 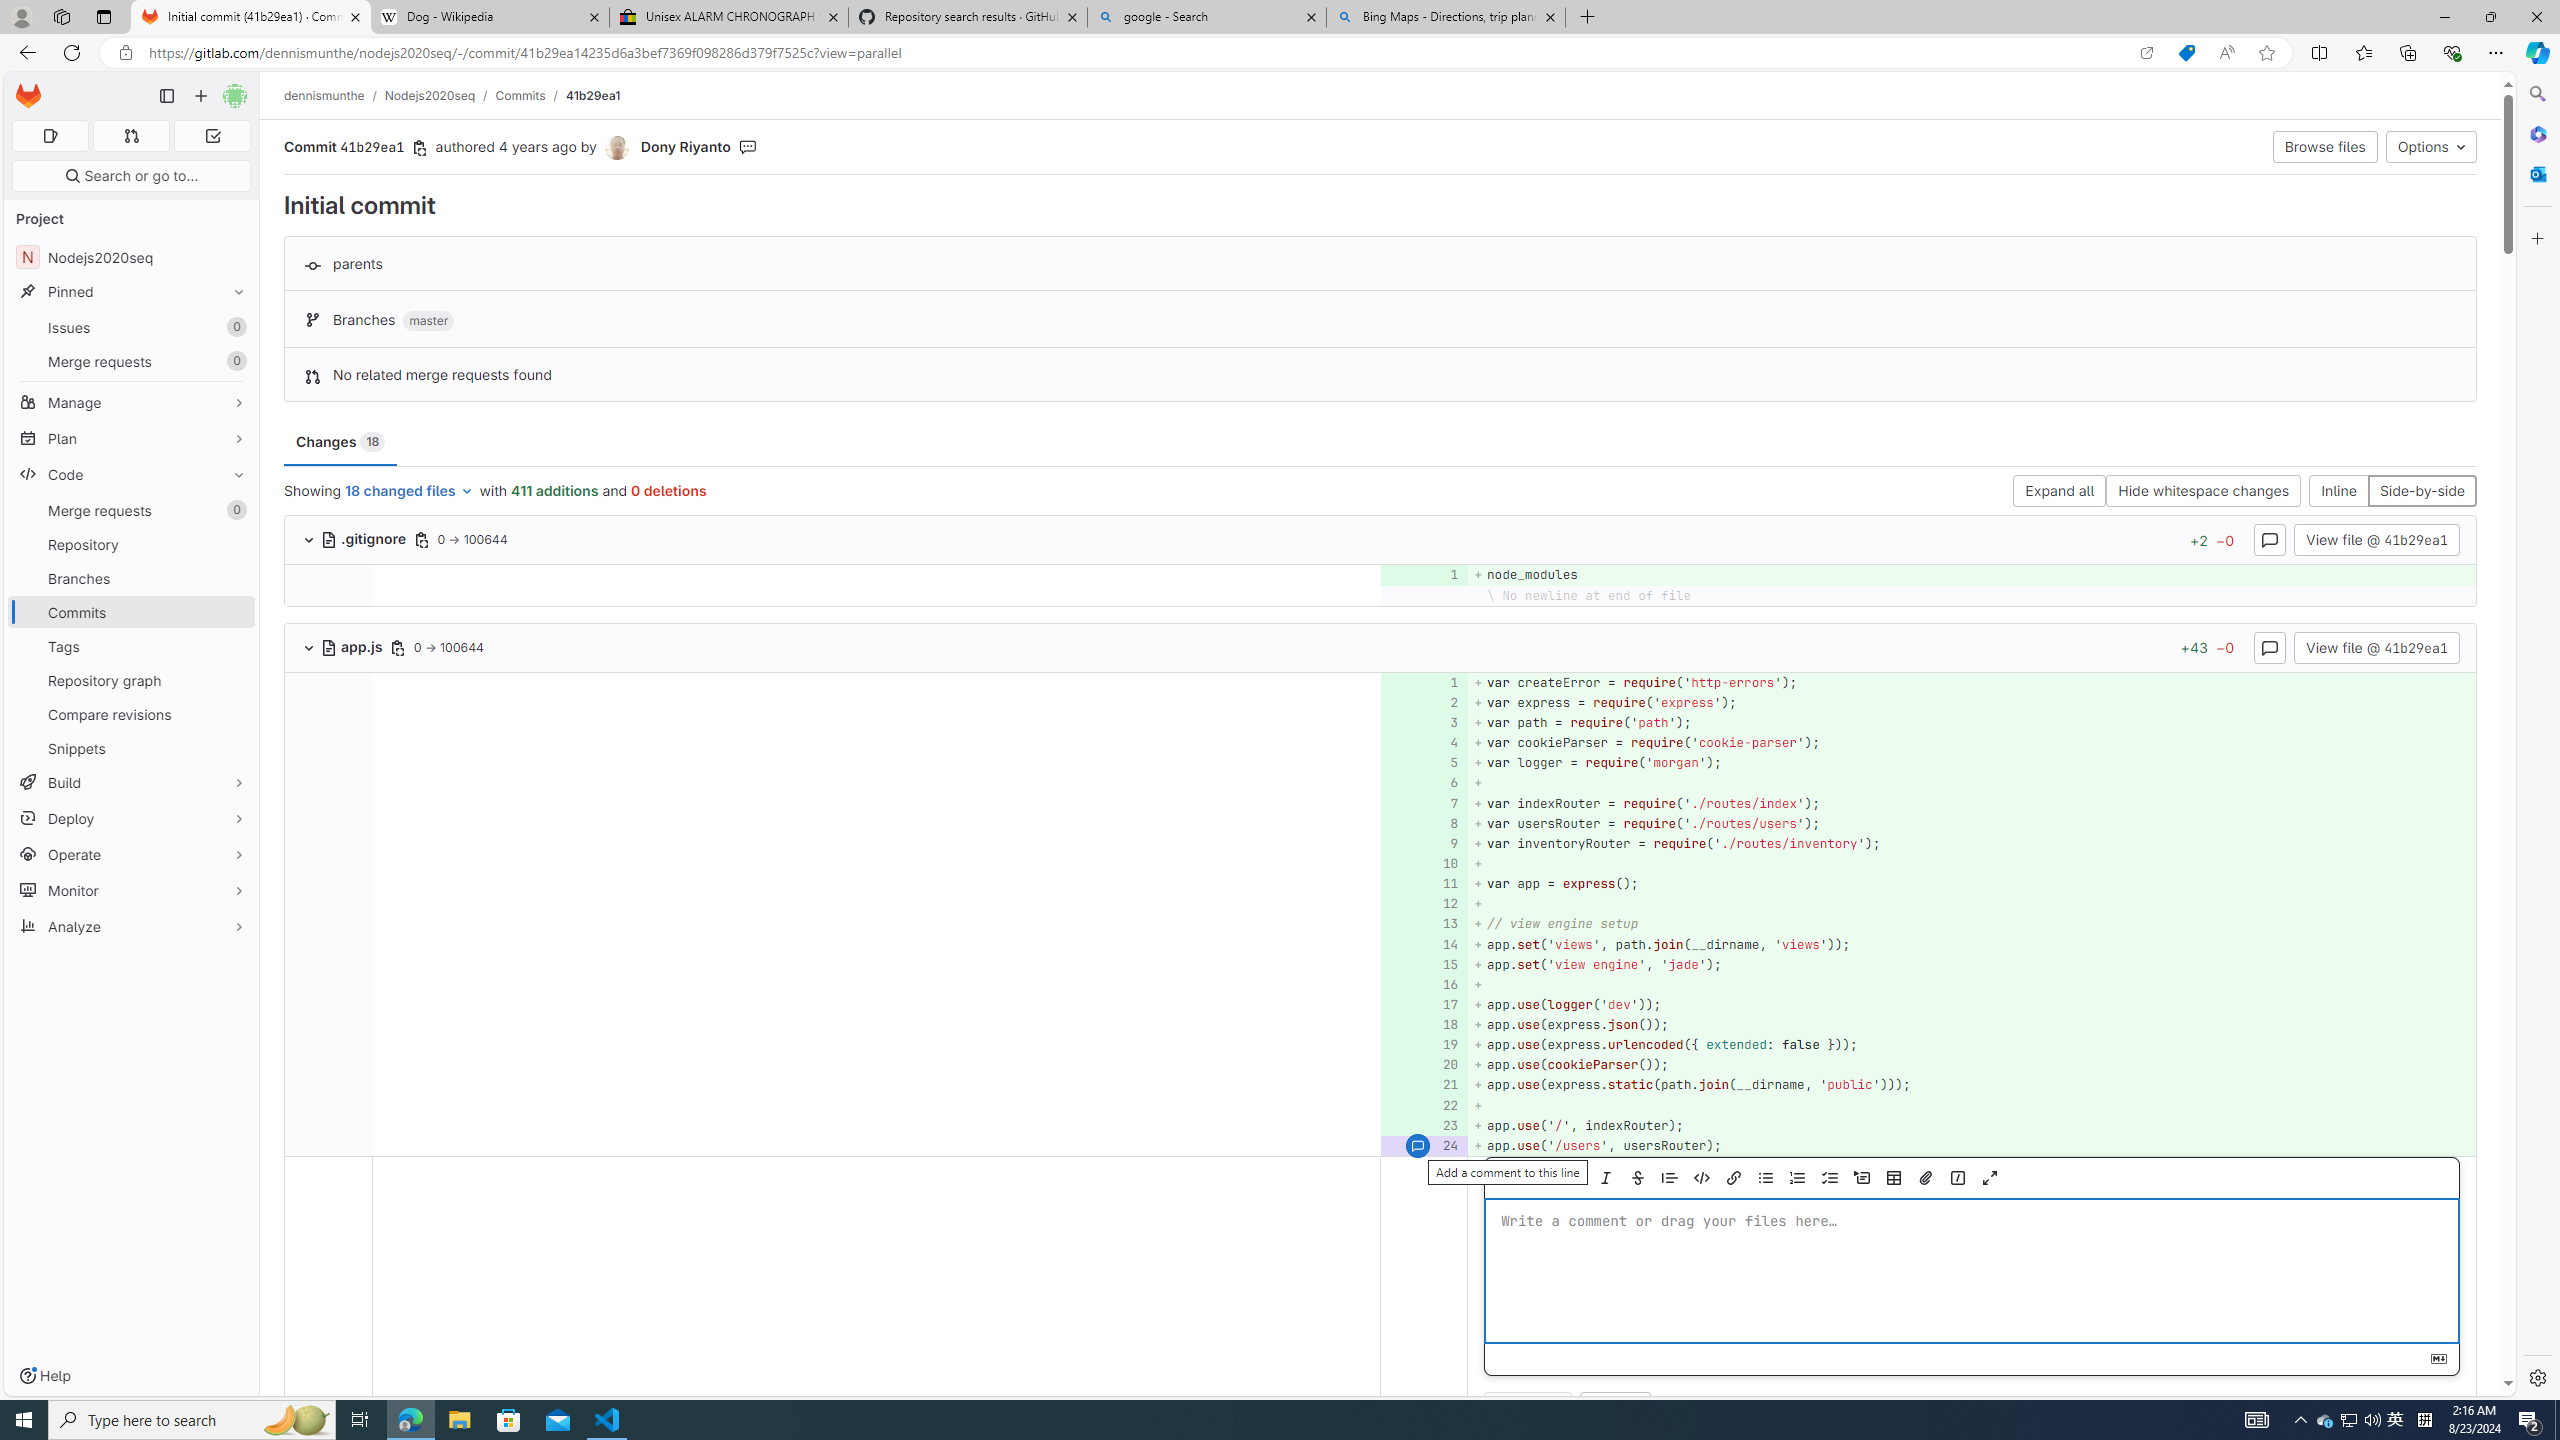 What do you see at coordinates (1702, 1178) in the screenshot?
I see `Insert code` at bounding box center [1702, 1178].